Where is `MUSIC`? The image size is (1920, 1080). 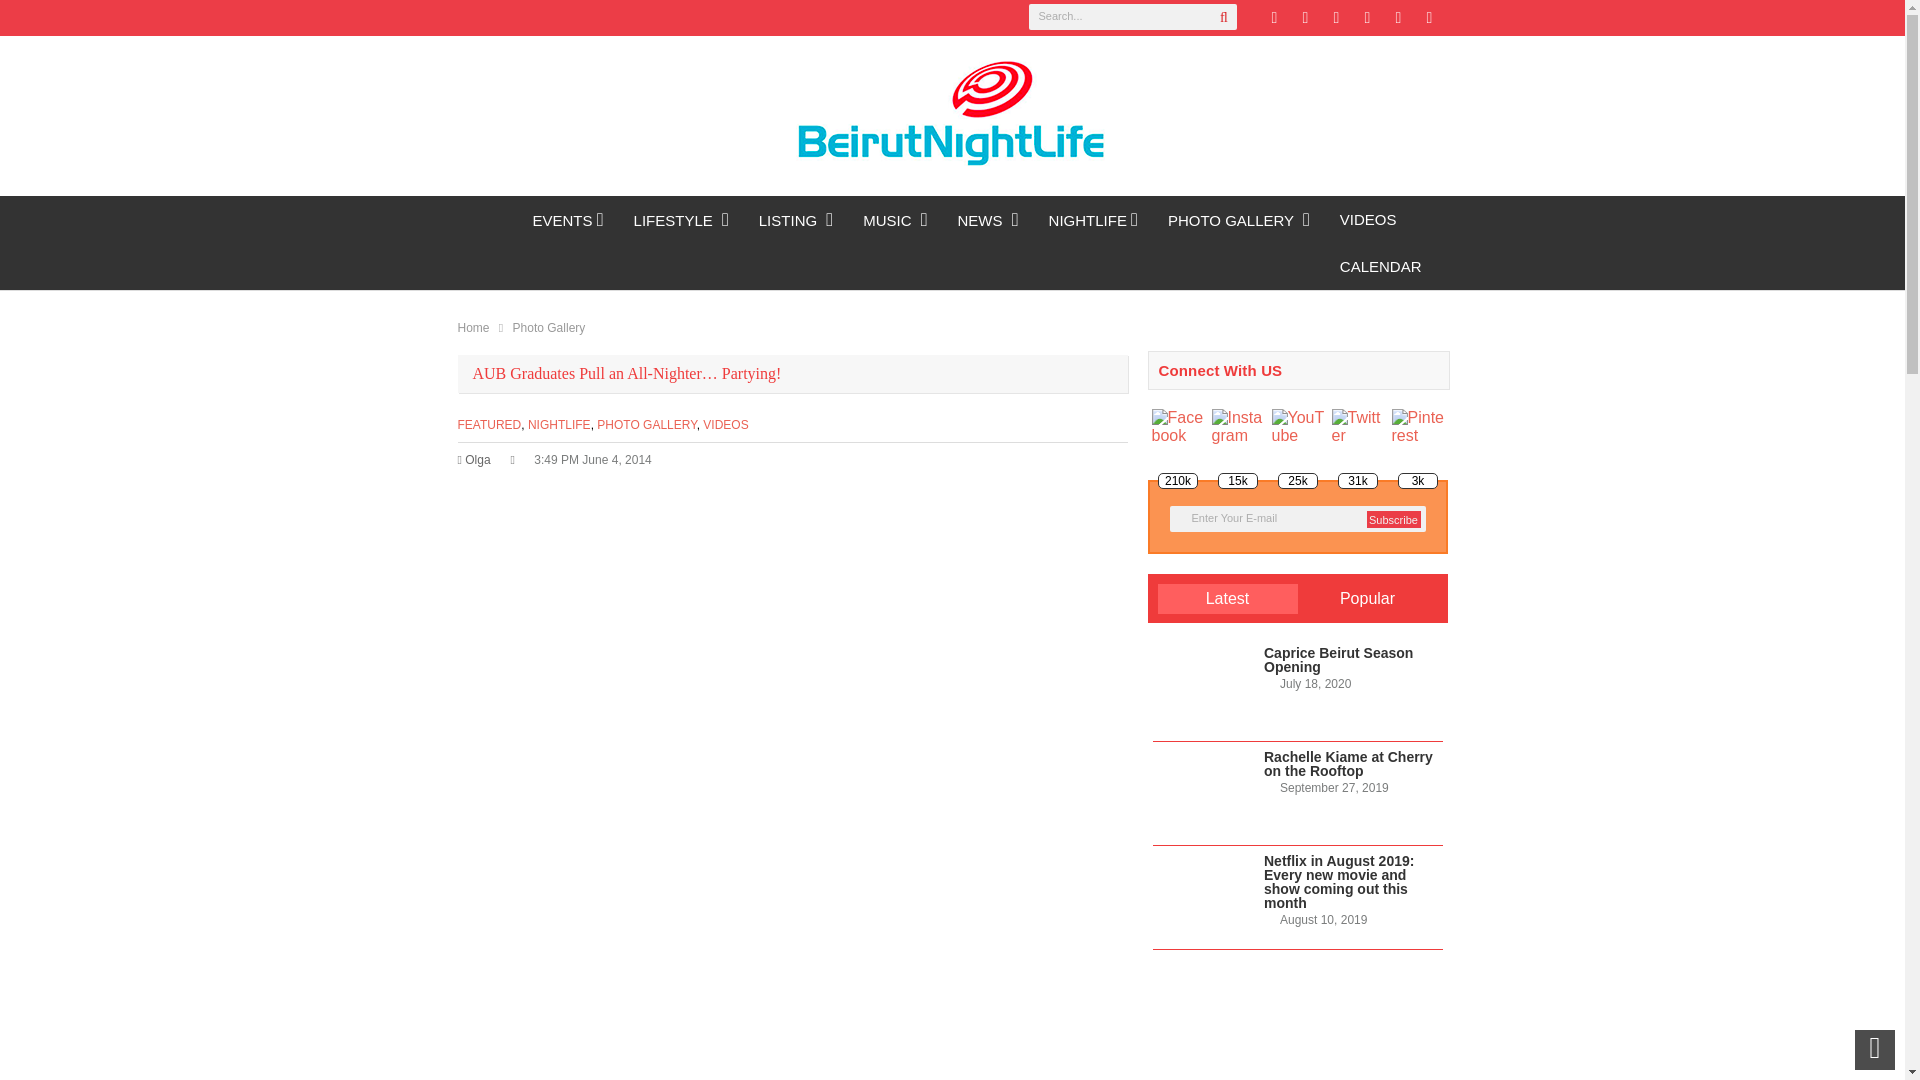
MUSIC is located at coordinates (895, 220).